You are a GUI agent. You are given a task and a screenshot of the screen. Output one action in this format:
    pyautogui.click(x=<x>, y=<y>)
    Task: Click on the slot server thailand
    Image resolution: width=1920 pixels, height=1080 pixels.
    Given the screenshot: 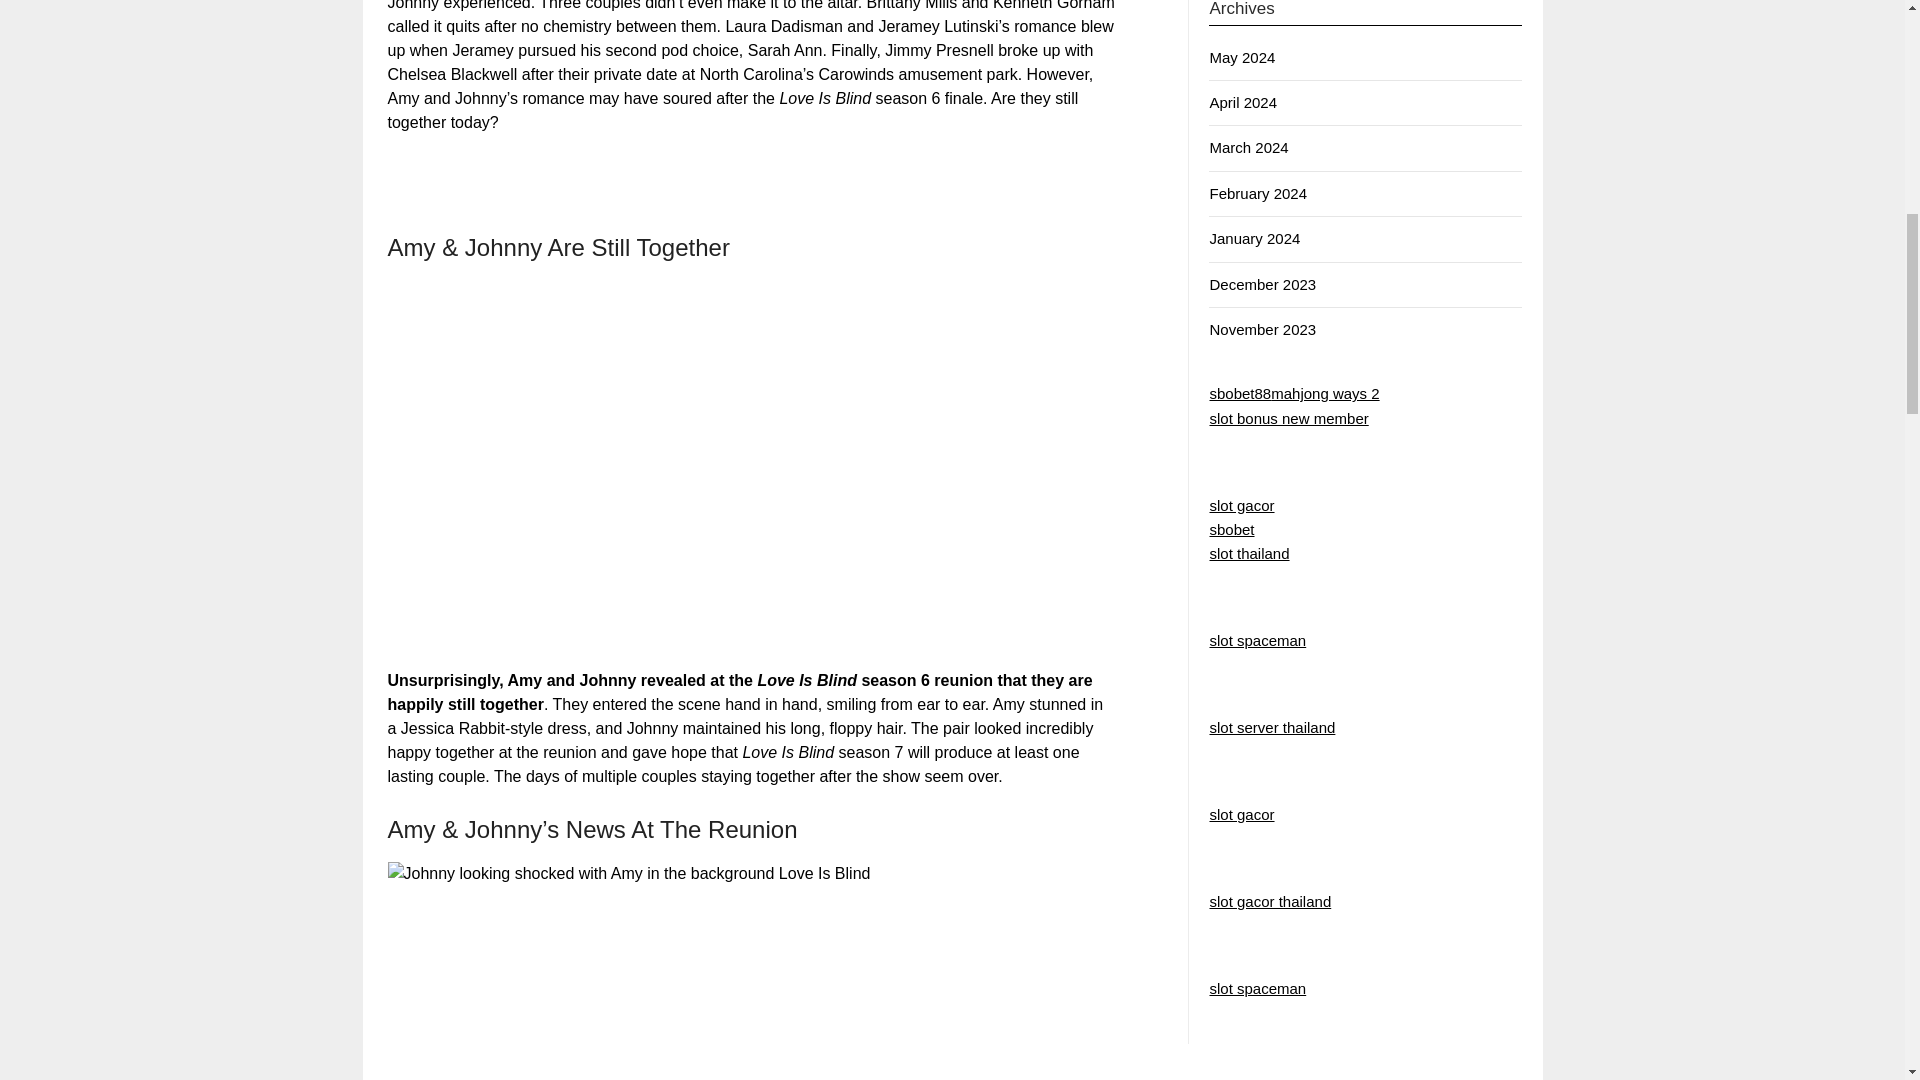 What is the action you would take?
    pyautogui.click(x=1272, y=727)
    